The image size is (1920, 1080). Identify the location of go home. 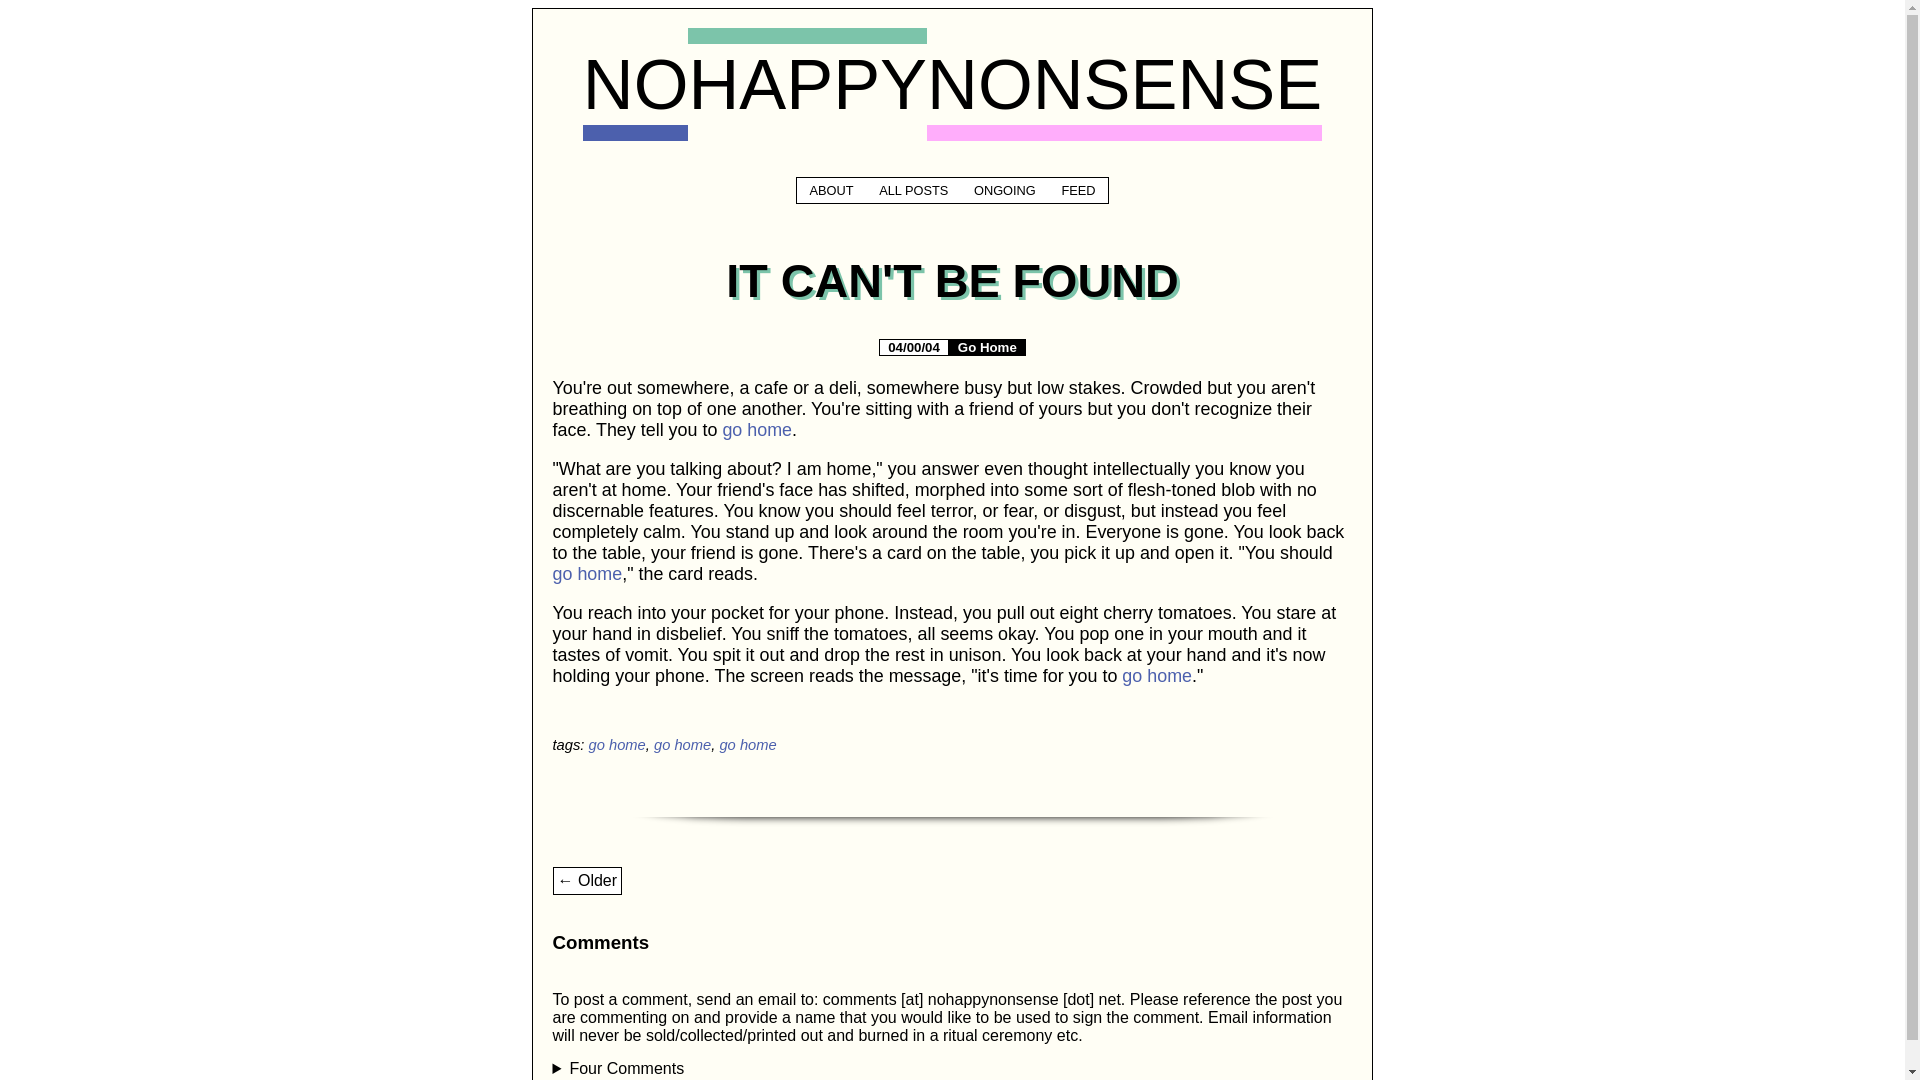
(682, 744).